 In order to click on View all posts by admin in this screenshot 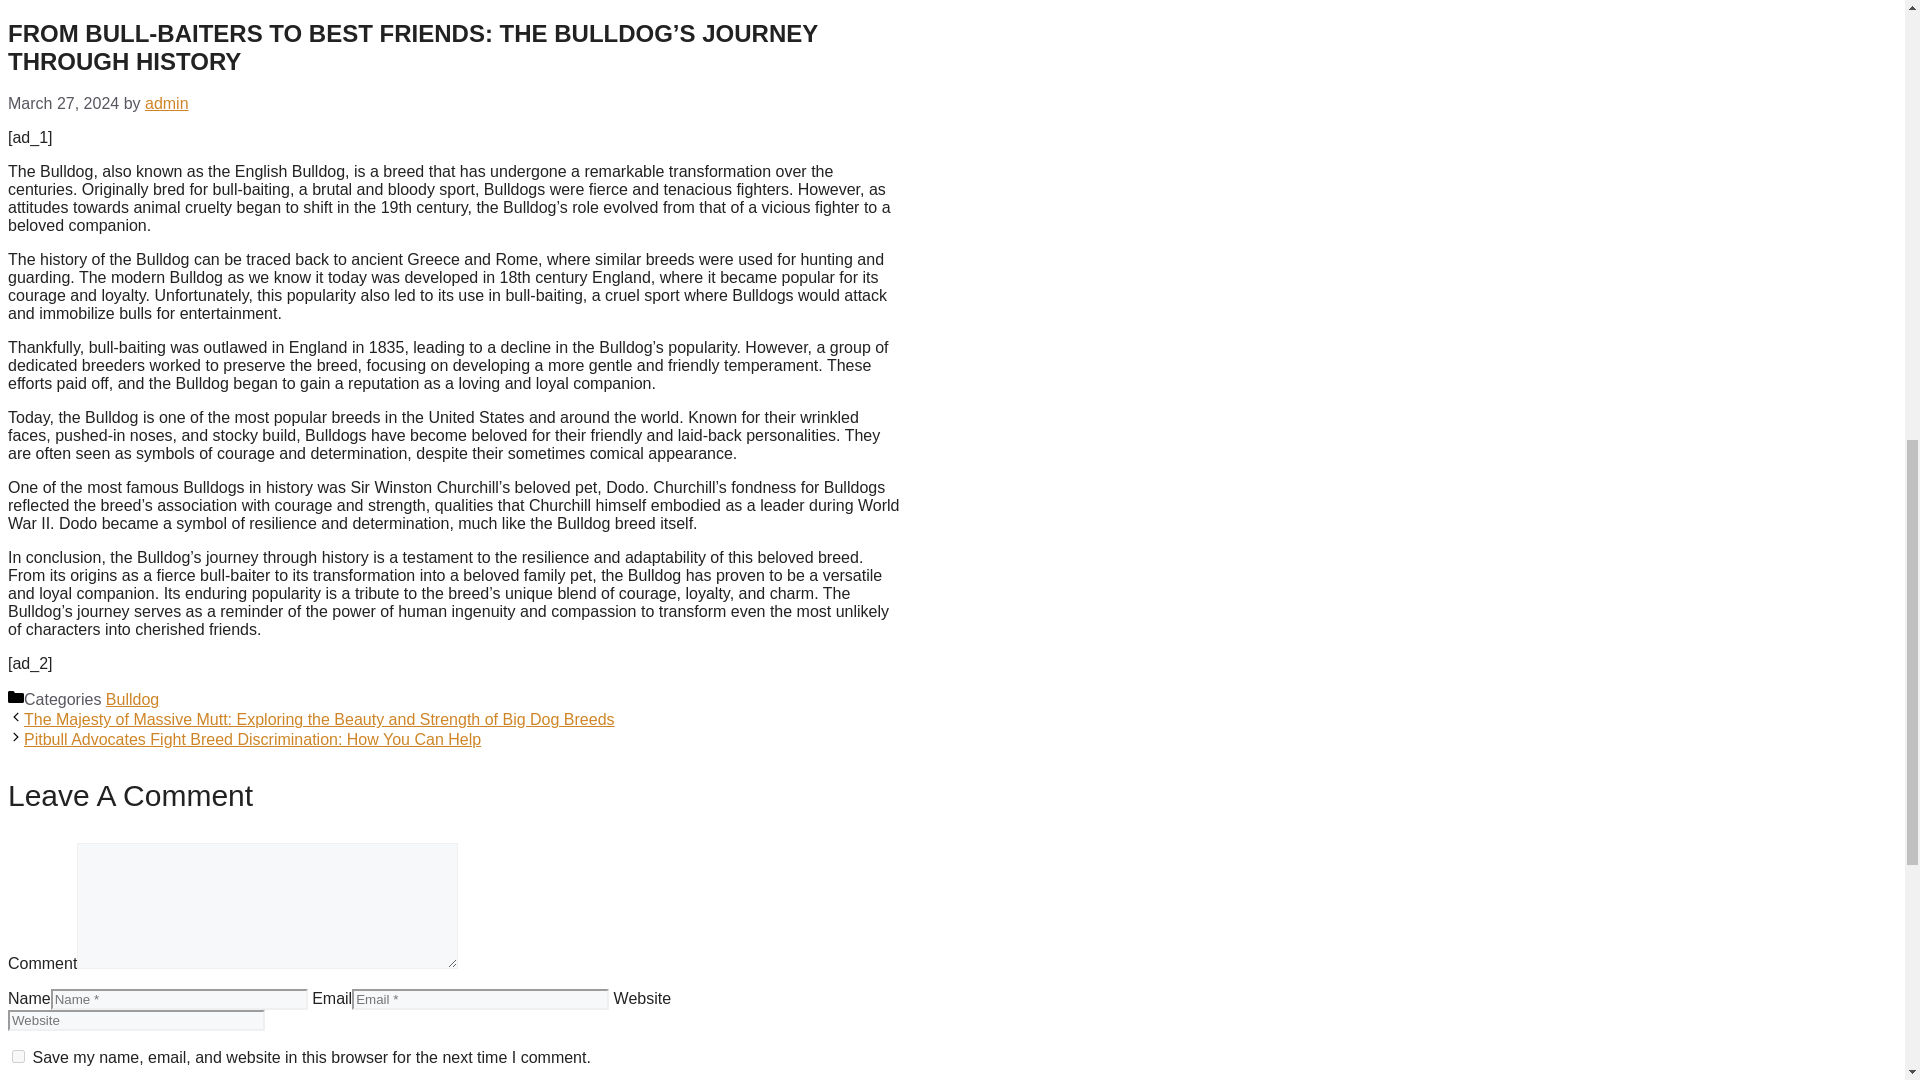, I will do `click(166, 104)`.